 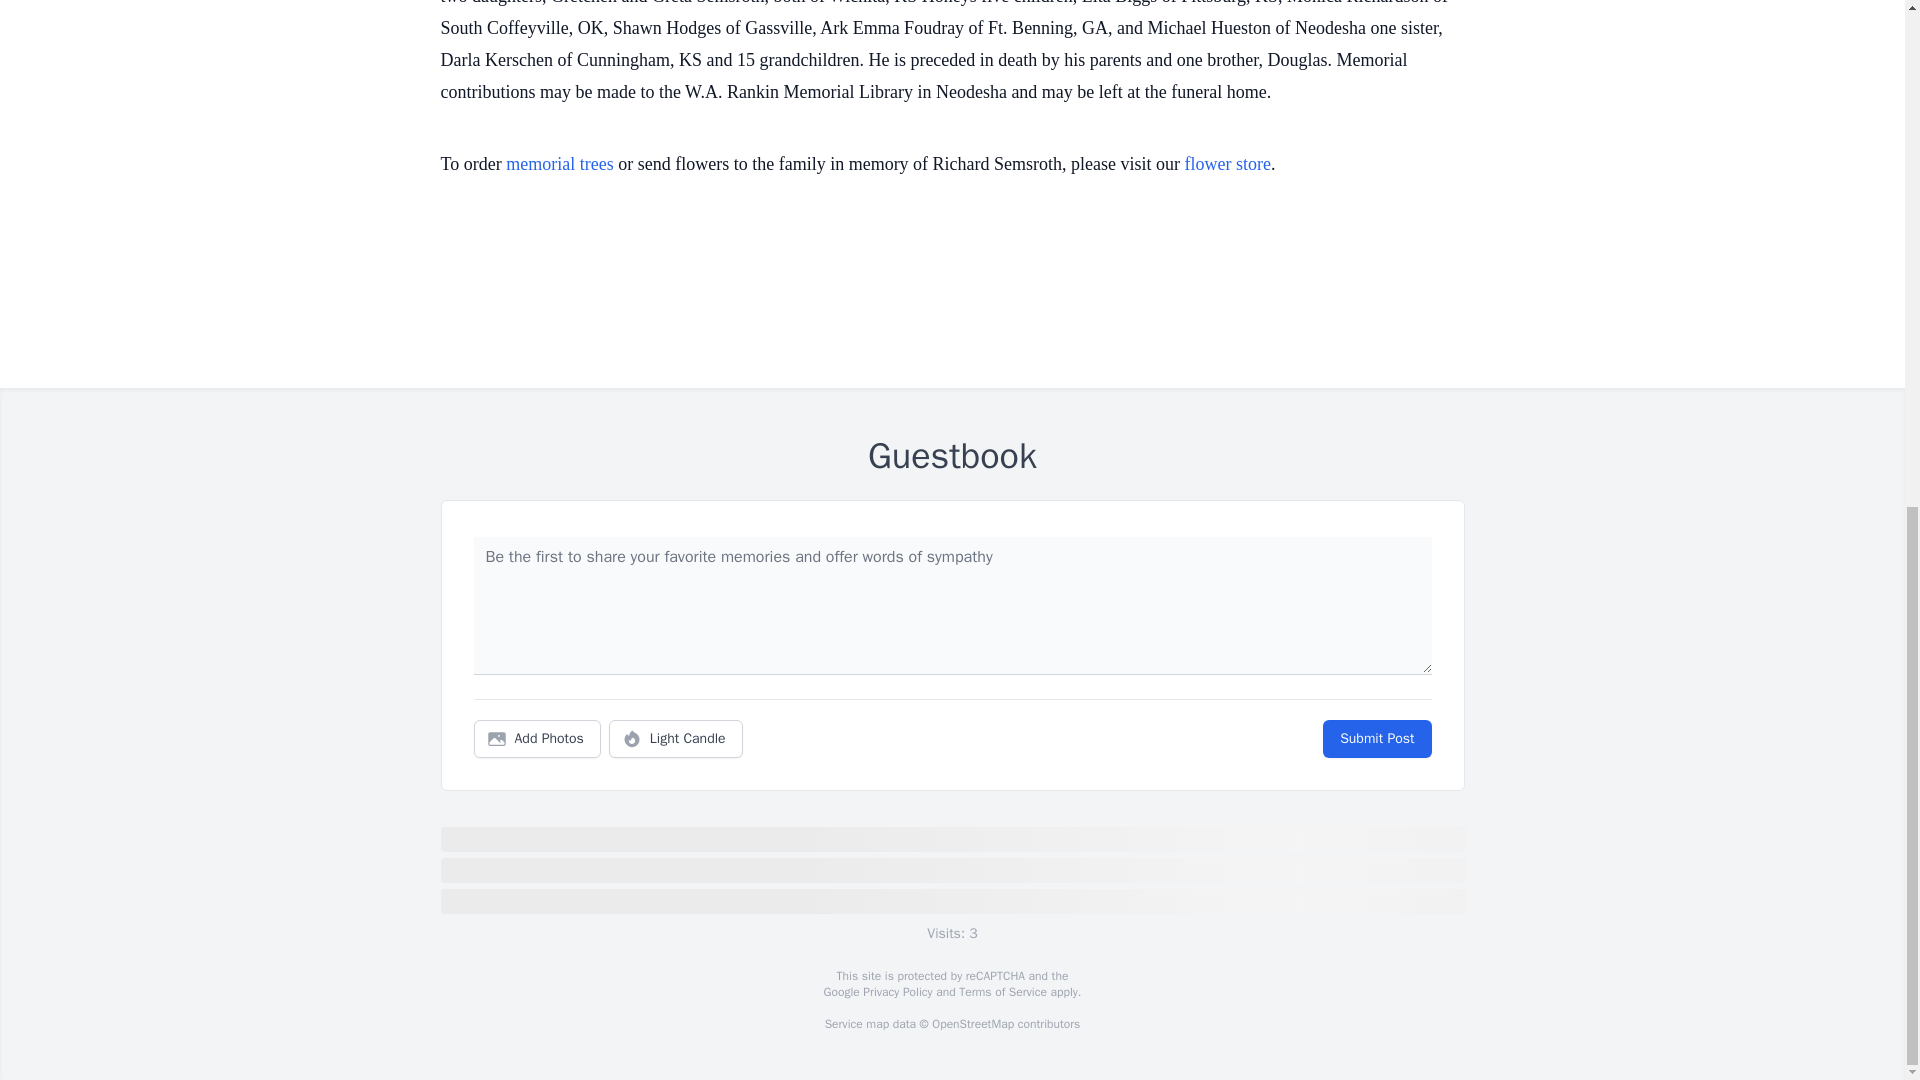 I want to click on memorial trees, so click(x=559, y=164).